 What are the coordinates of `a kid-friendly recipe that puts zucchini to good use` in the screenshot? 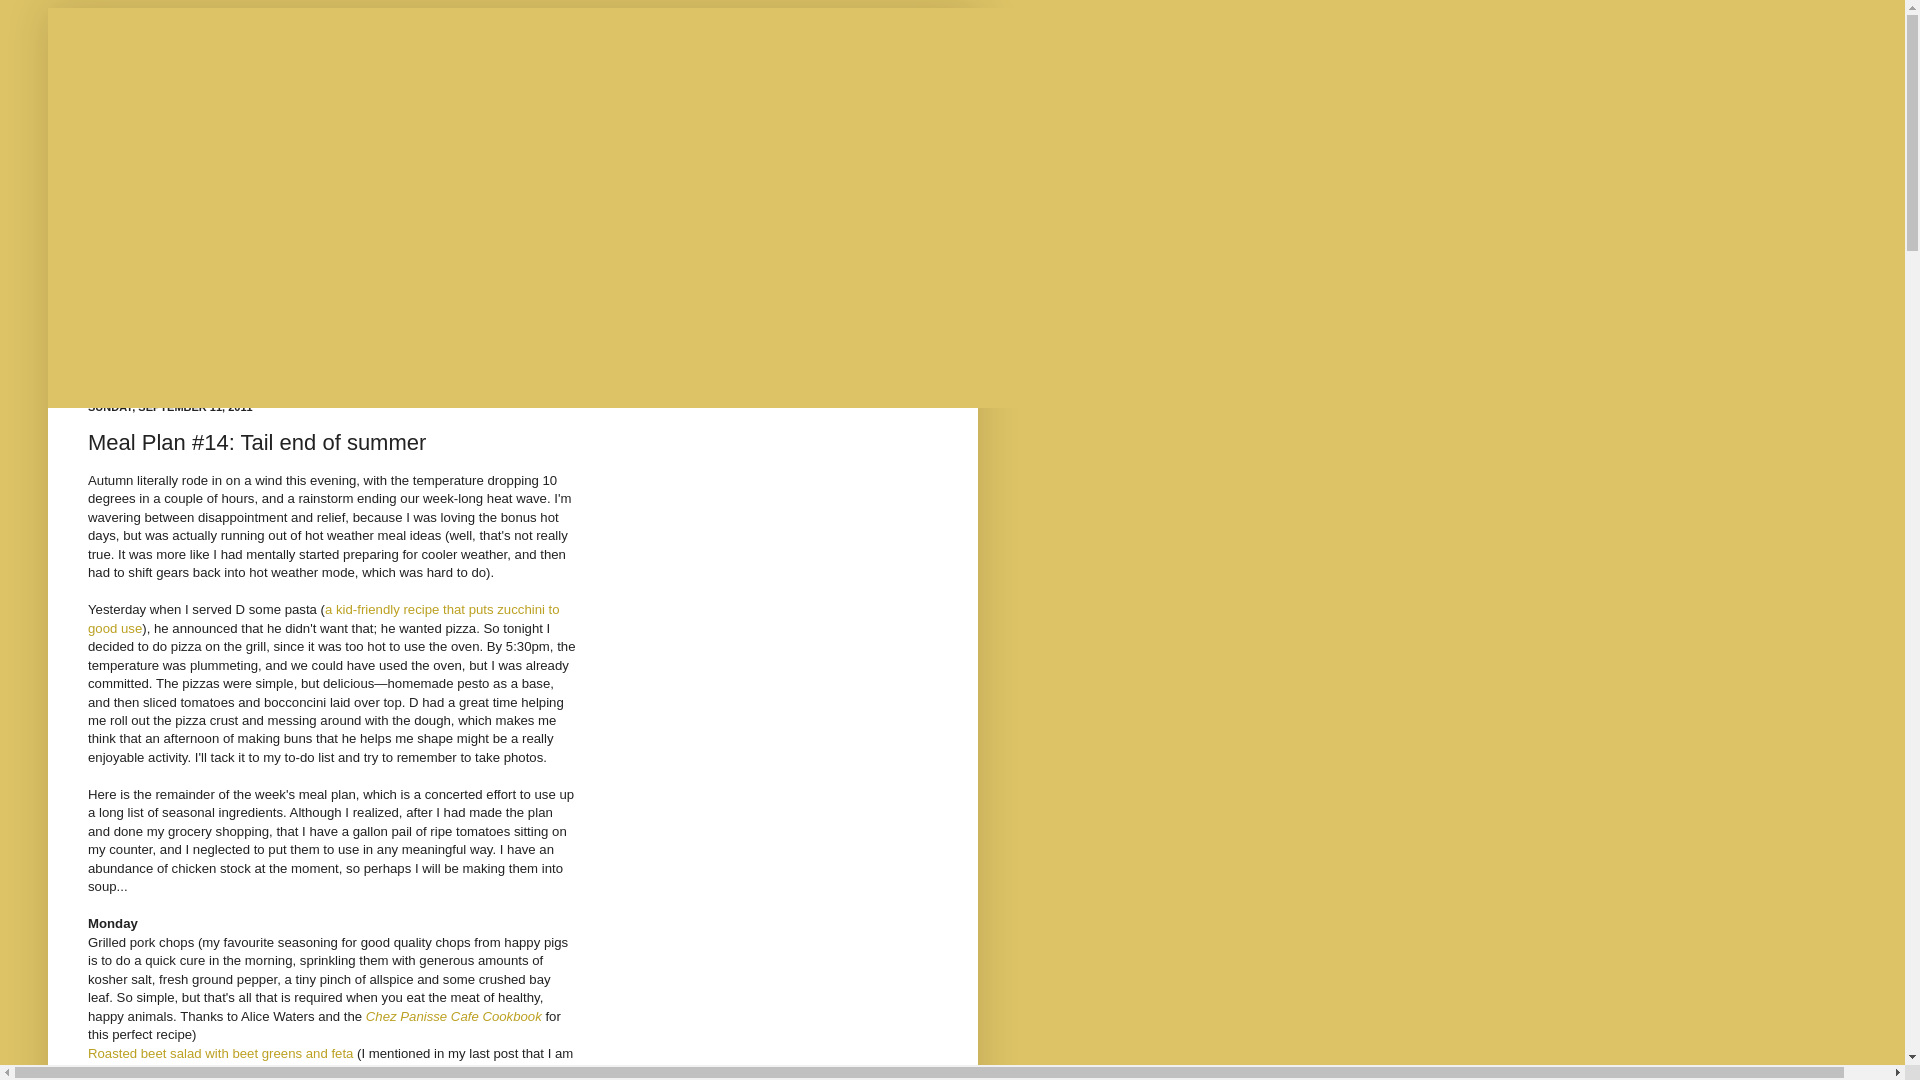 It's located at (324, 618).